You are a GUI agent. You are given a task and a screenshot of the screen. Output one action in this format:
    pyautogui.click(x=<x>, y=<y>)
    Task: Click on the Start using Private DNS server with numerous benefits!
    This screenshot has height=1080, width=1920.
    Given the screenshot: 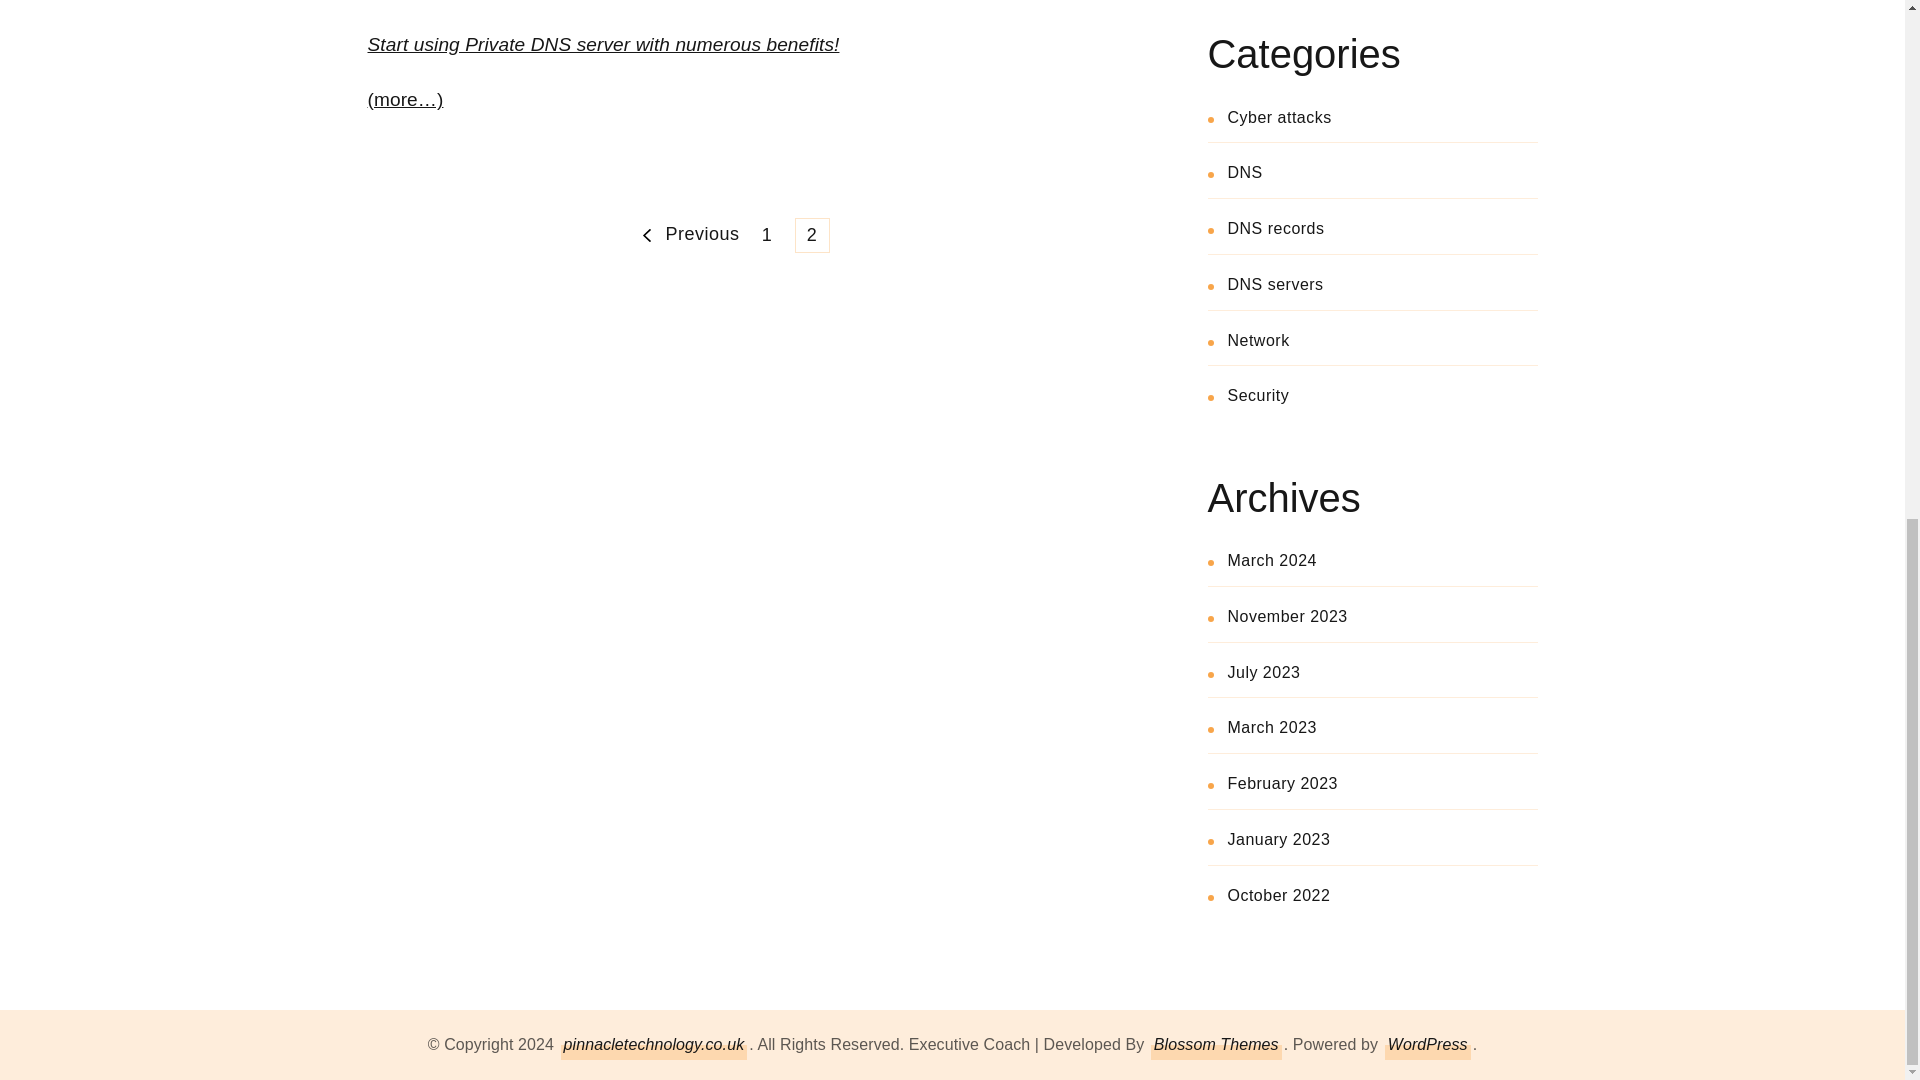 What is the action you would take?
    pyautogui.click(x=604, y=44)
    